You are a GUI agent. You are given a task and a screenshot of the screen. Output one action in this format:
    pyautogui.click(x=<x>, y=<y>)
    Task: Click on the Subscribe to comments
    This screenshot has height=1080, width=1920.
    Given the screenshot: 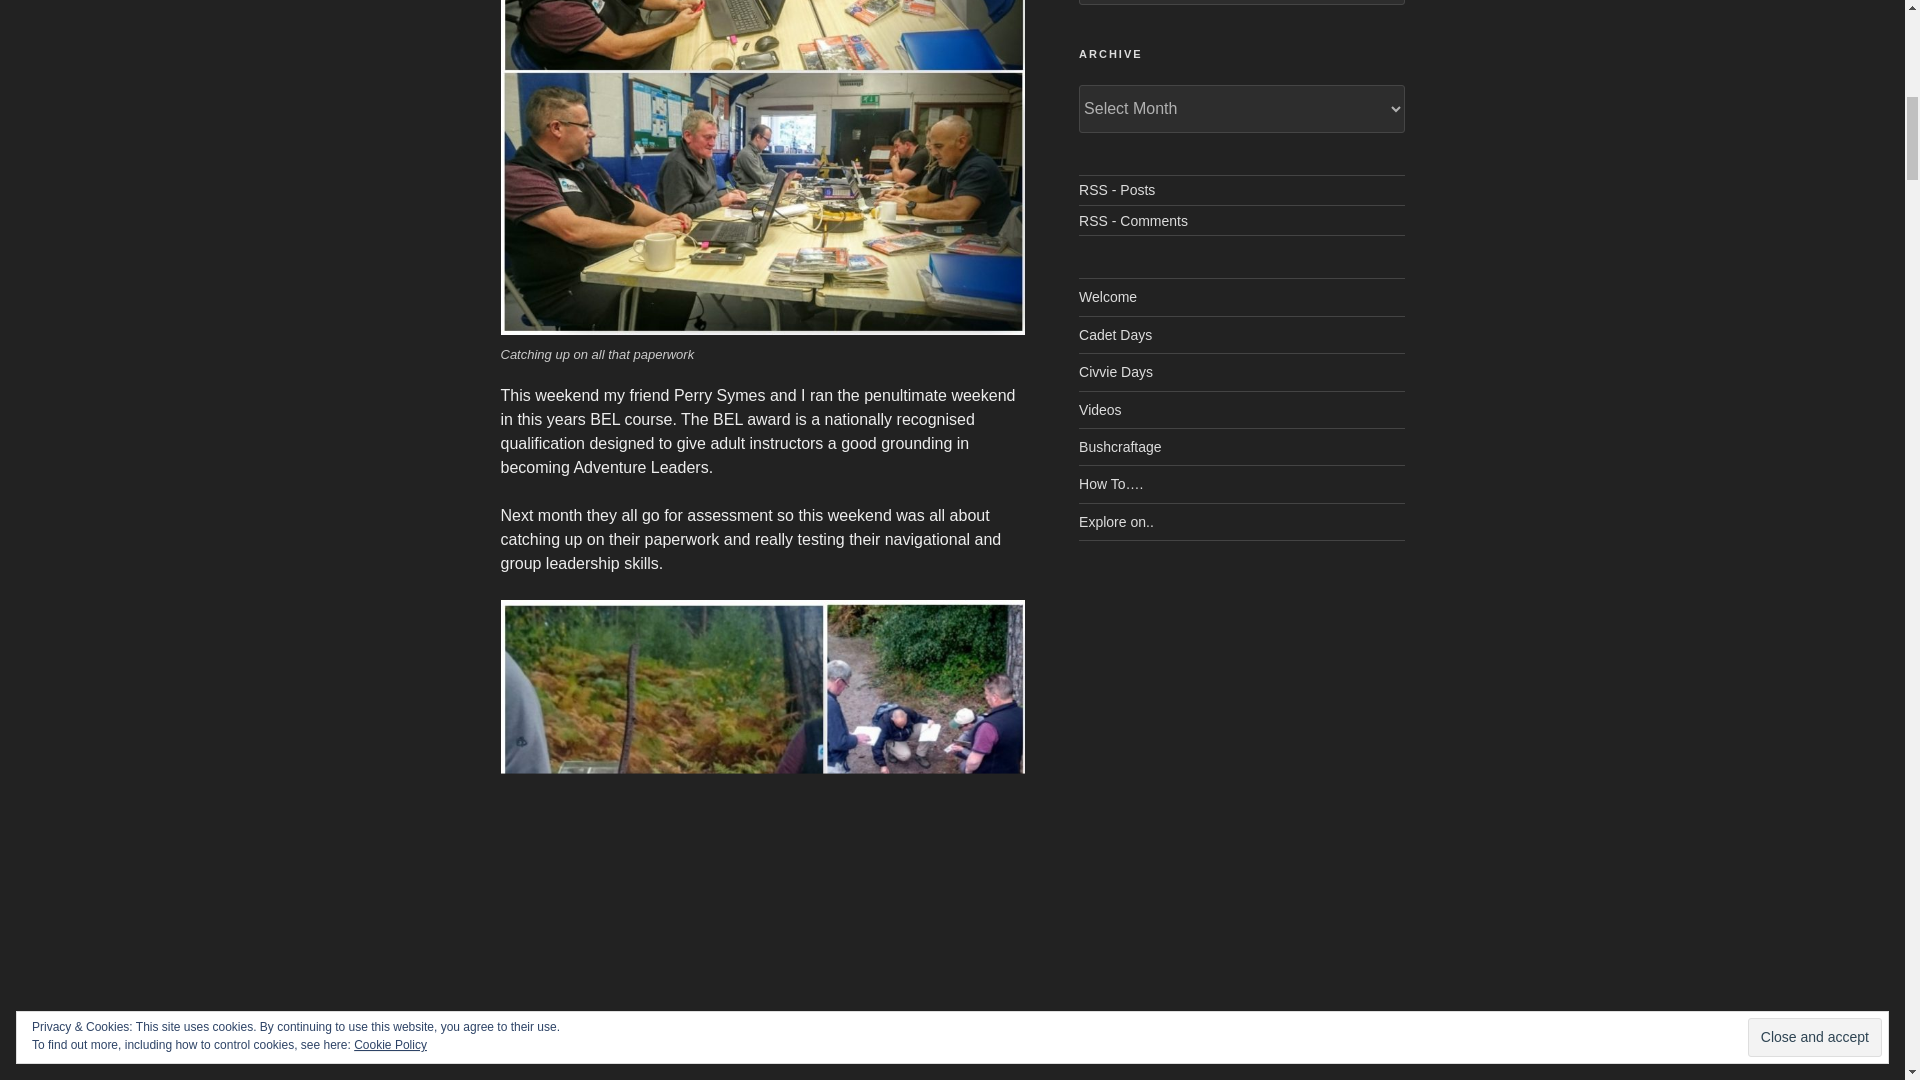 What is the action you would take?
    pyautogui.click(x=1134, y=220)
    